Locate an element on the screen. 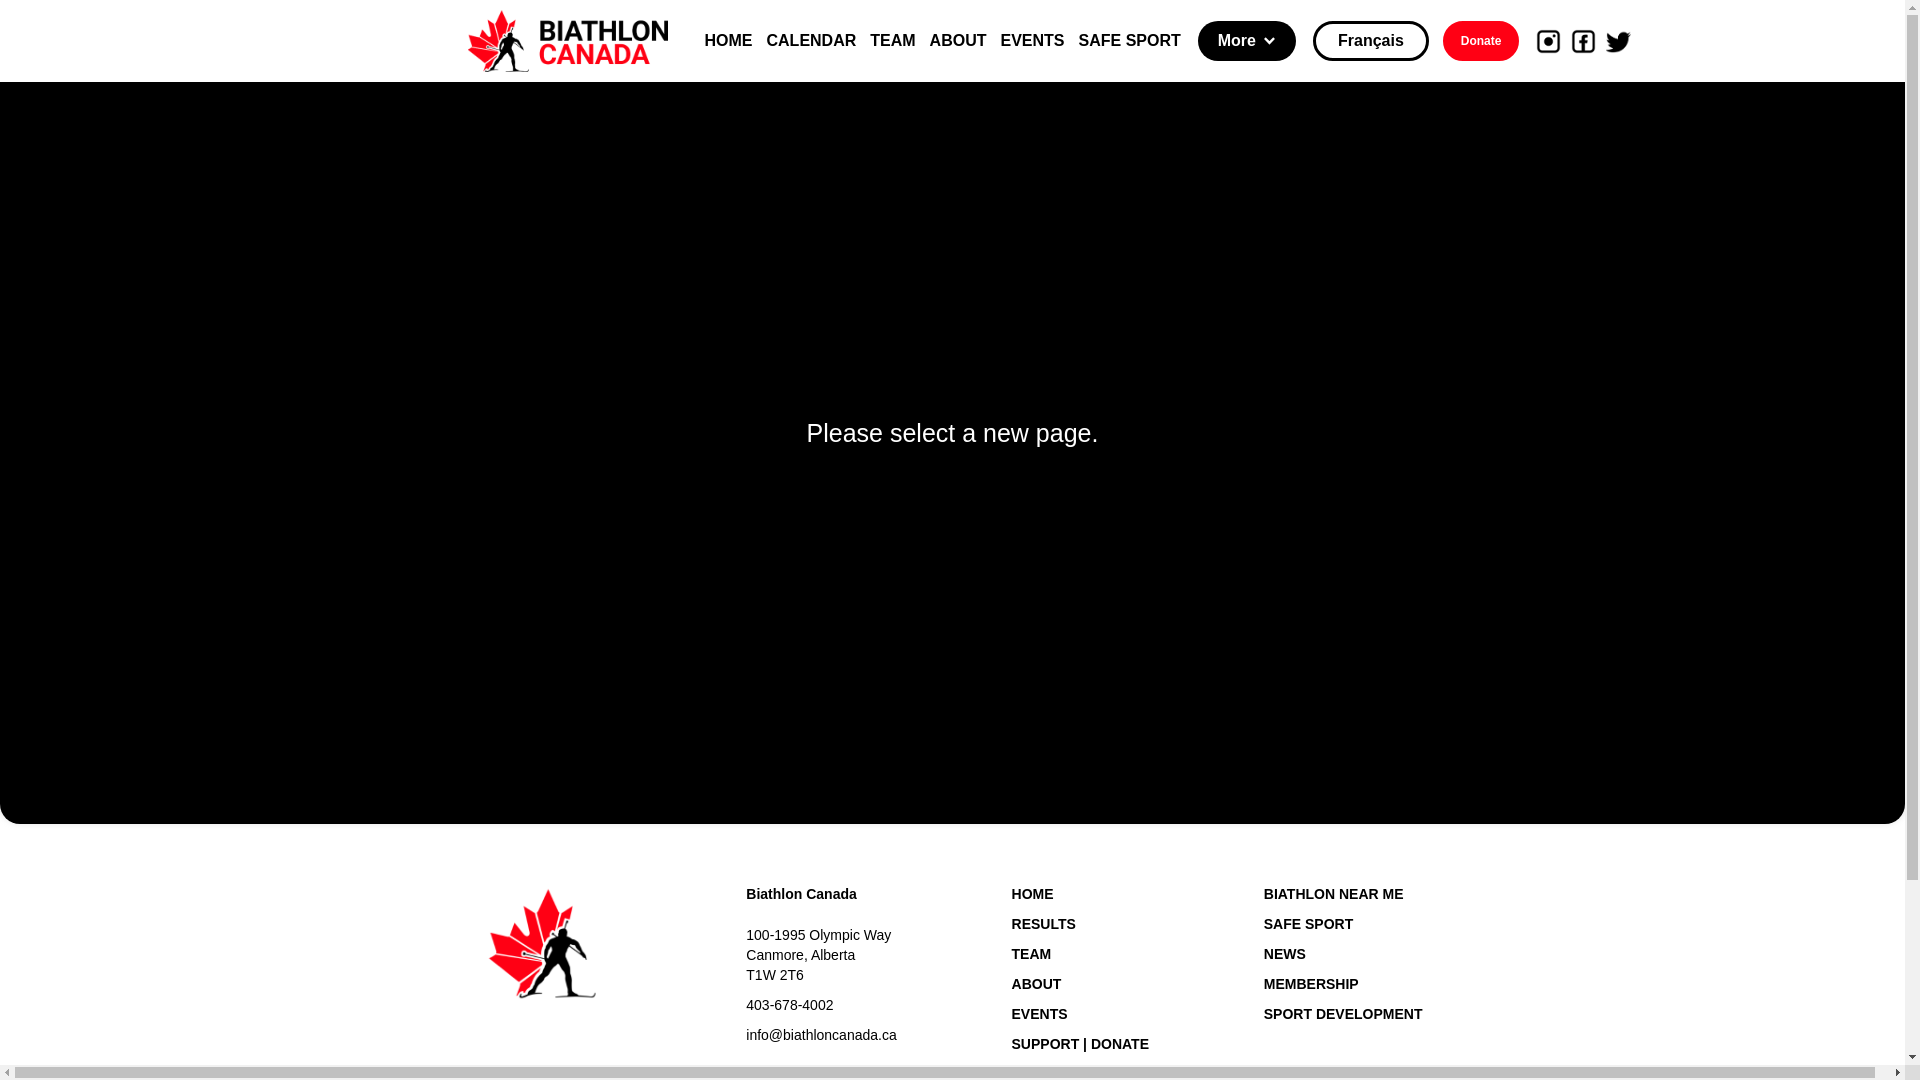 This screenshot has height=1080, width=1920. ABOUT is located at coordinates (1080, 984).